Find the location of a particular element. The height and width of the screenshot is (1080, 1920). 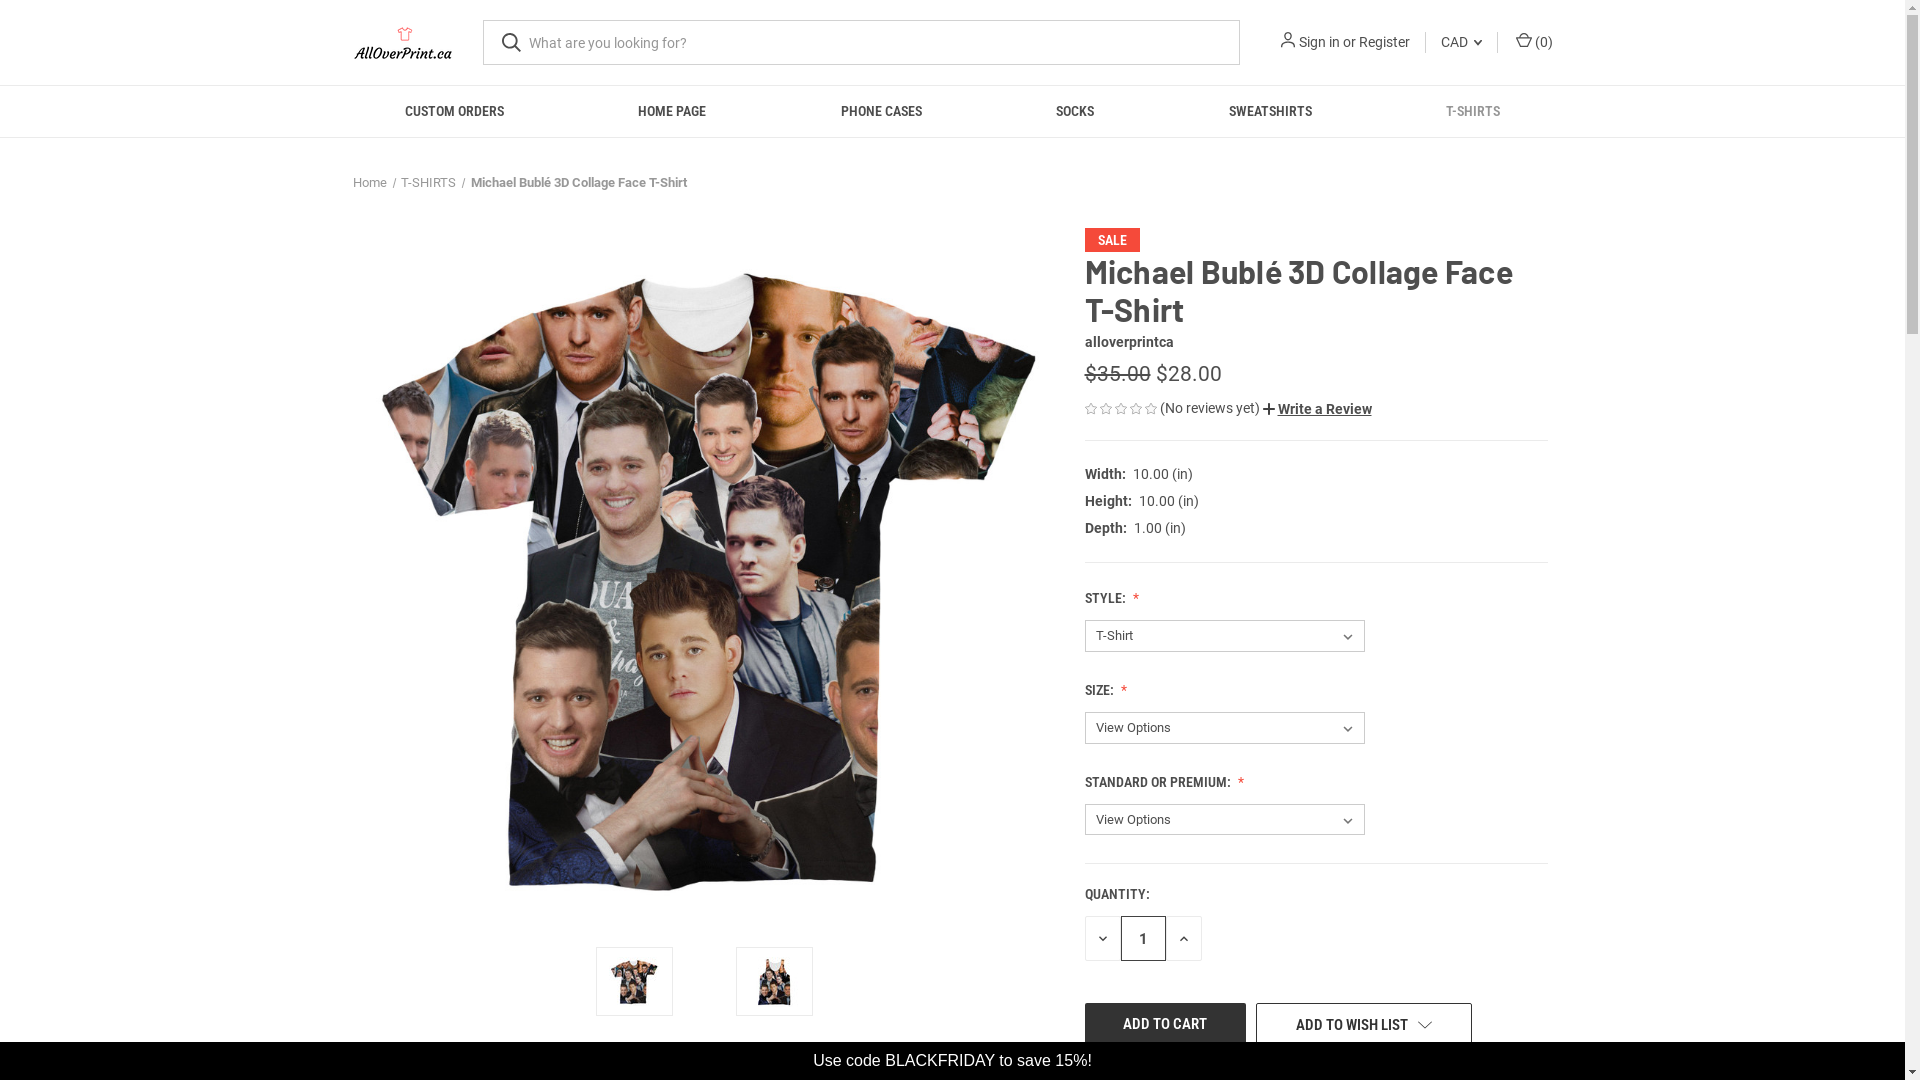

(0) is located at coordinates (1532, 42).